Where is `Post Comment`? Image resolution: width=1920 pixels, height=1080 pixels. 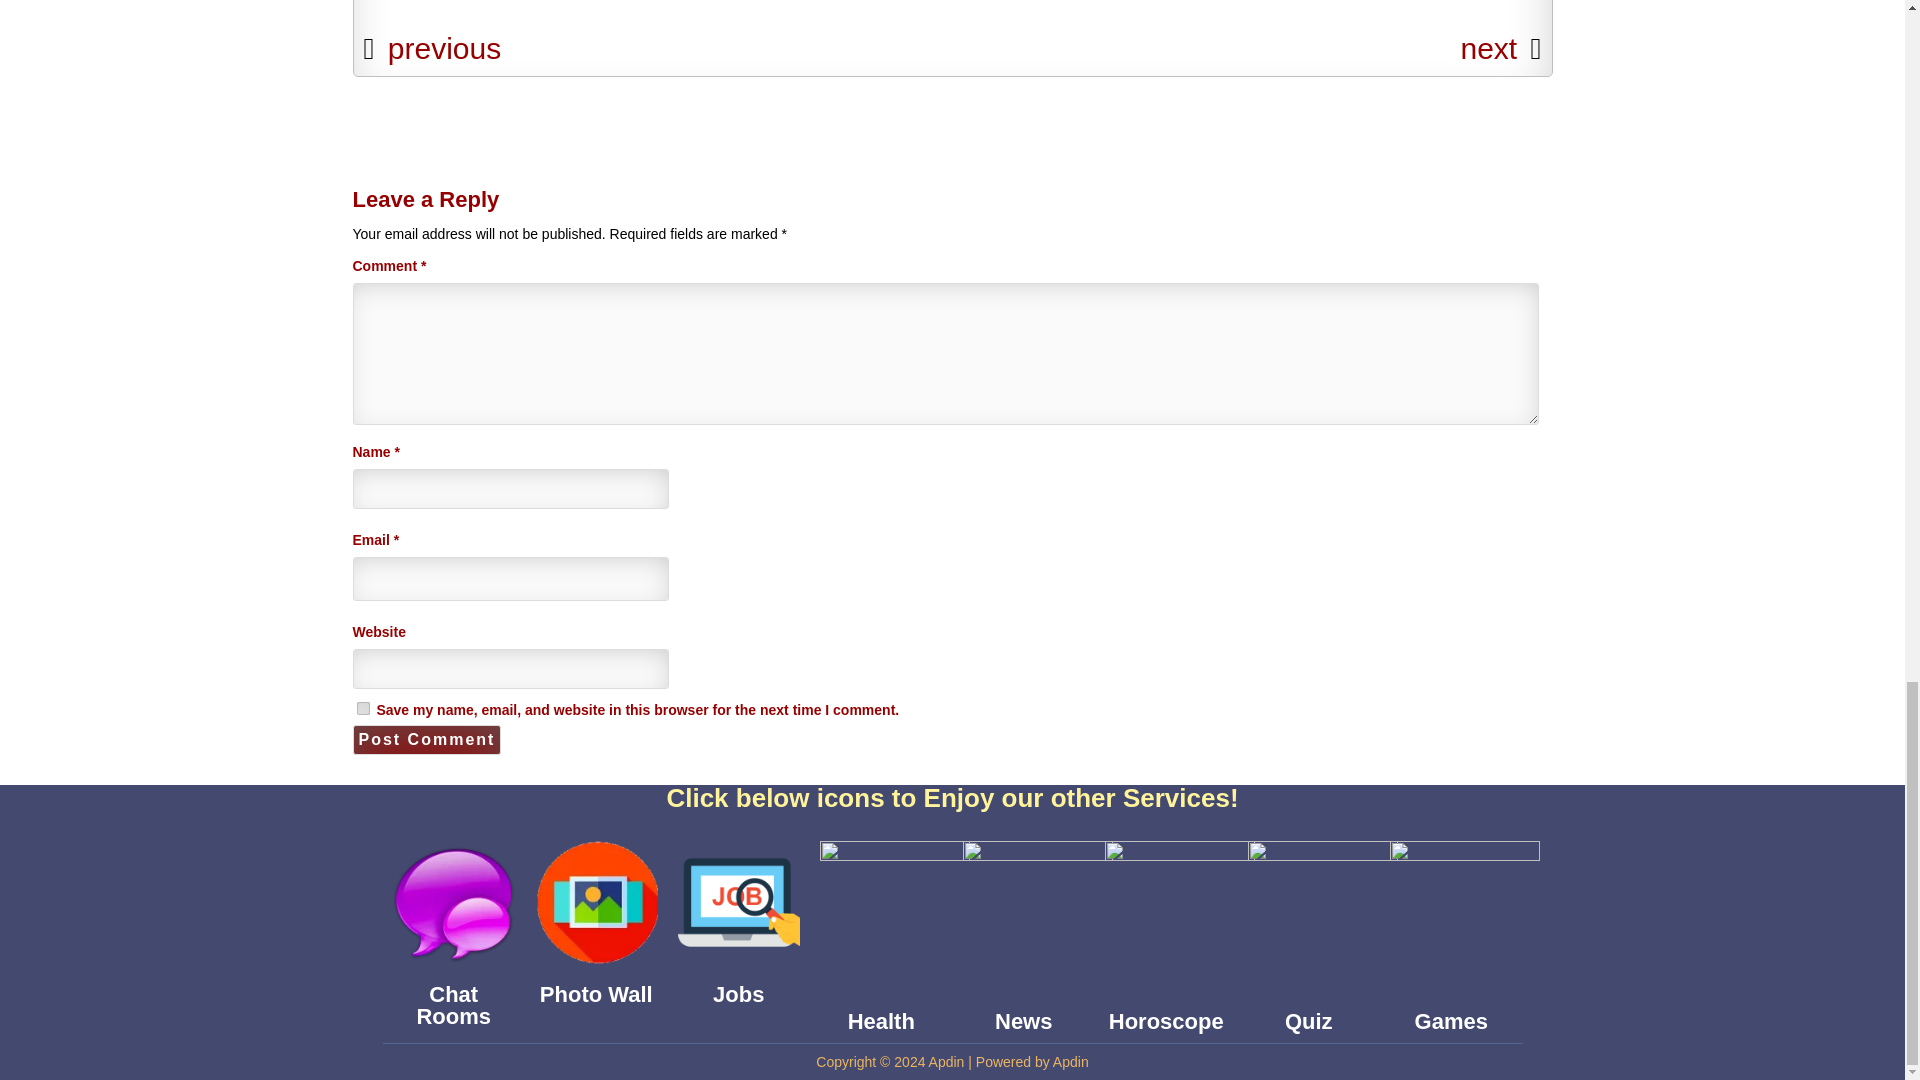 Post Comment is located at coordinates (426, 739).